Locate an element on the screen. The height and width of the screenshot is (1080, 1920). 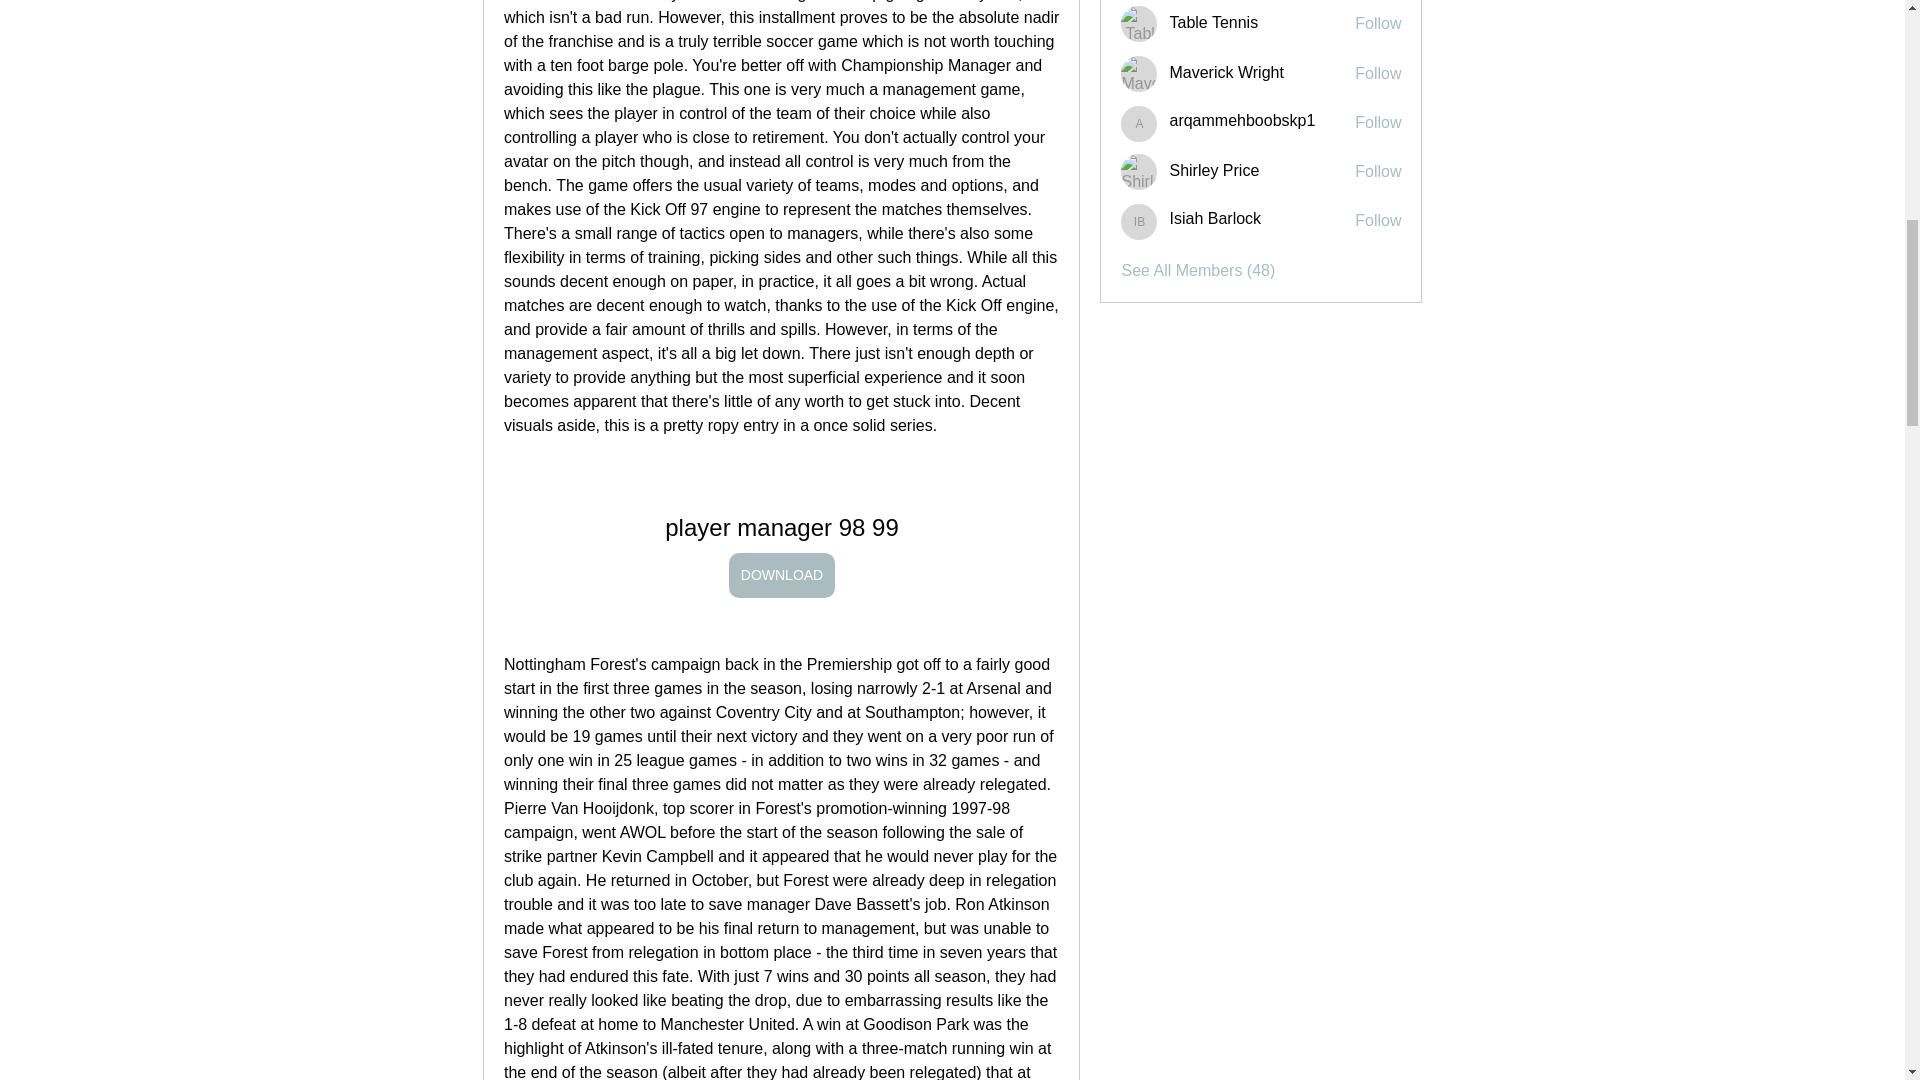
Shirley Price is located at coordinates (1139, 172).